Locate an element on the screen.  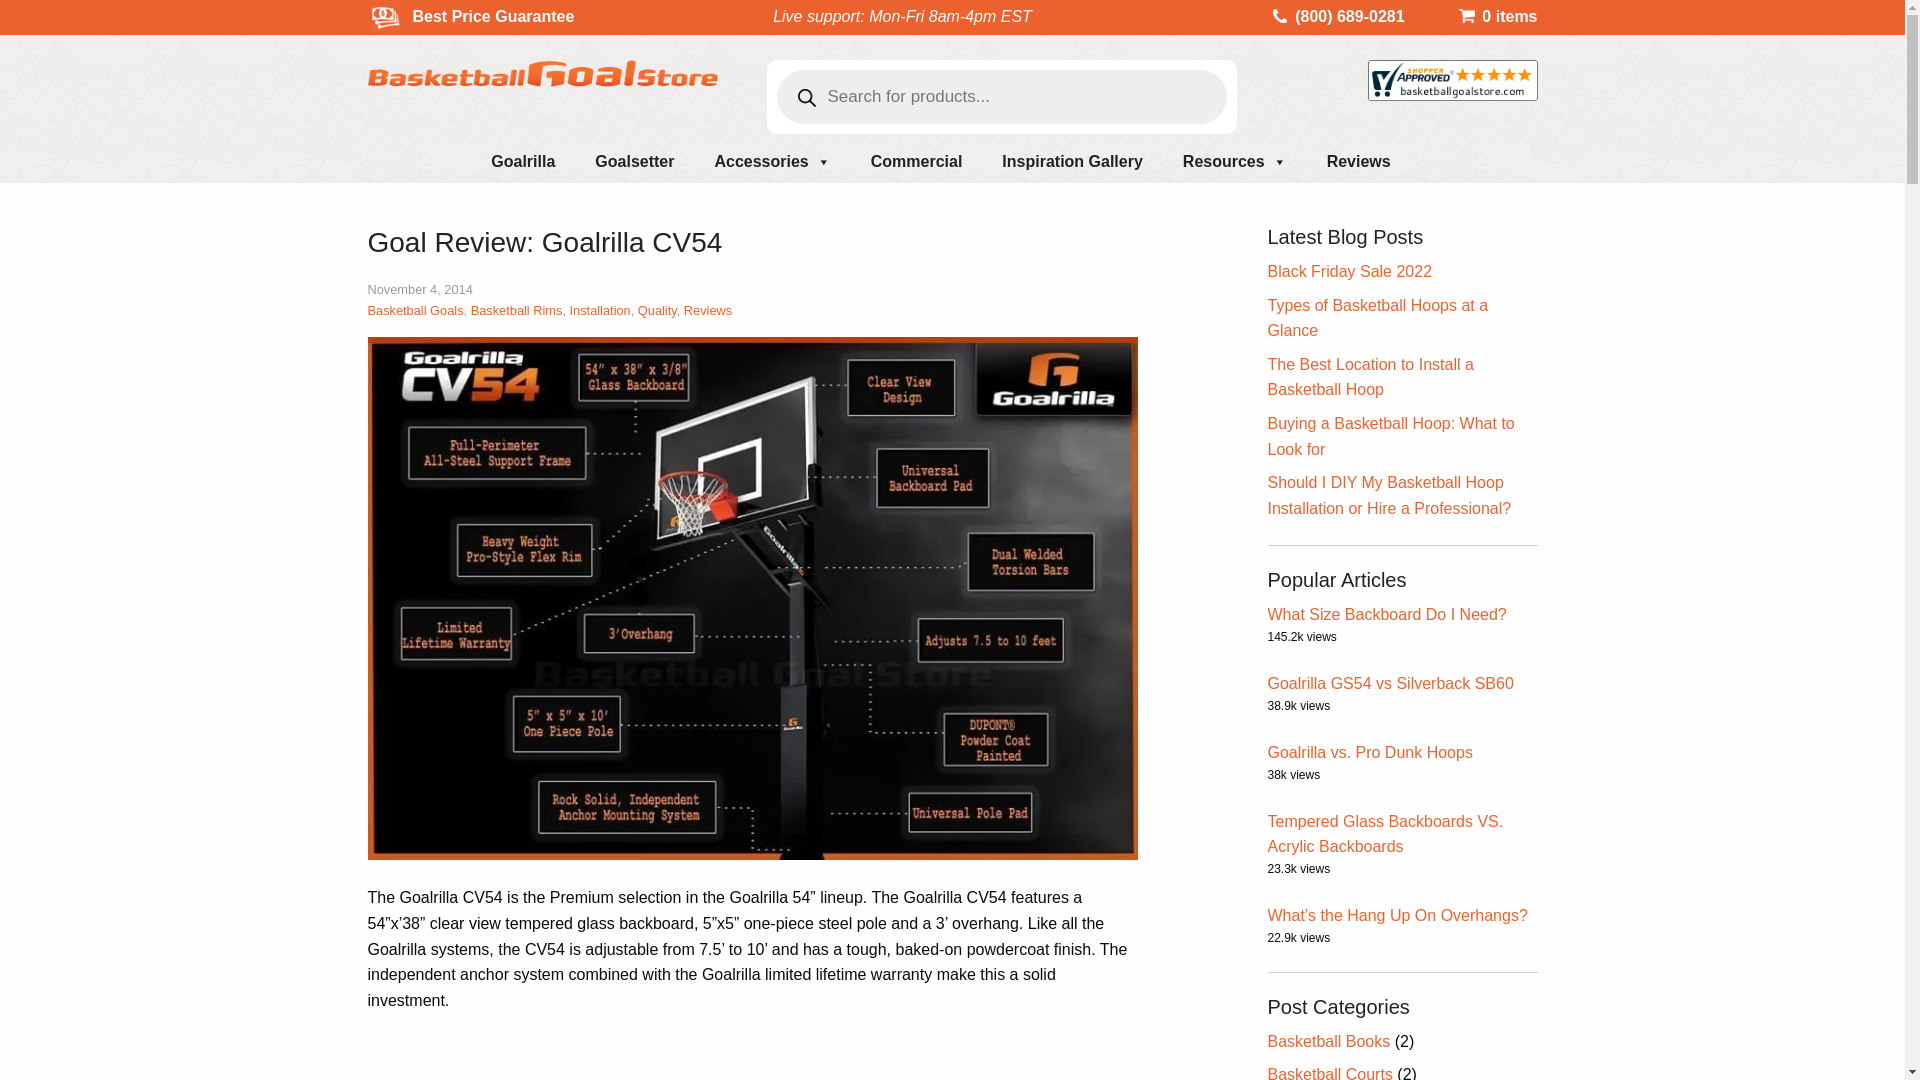
Best Price Guarantee is located at coordinates (482, 16).